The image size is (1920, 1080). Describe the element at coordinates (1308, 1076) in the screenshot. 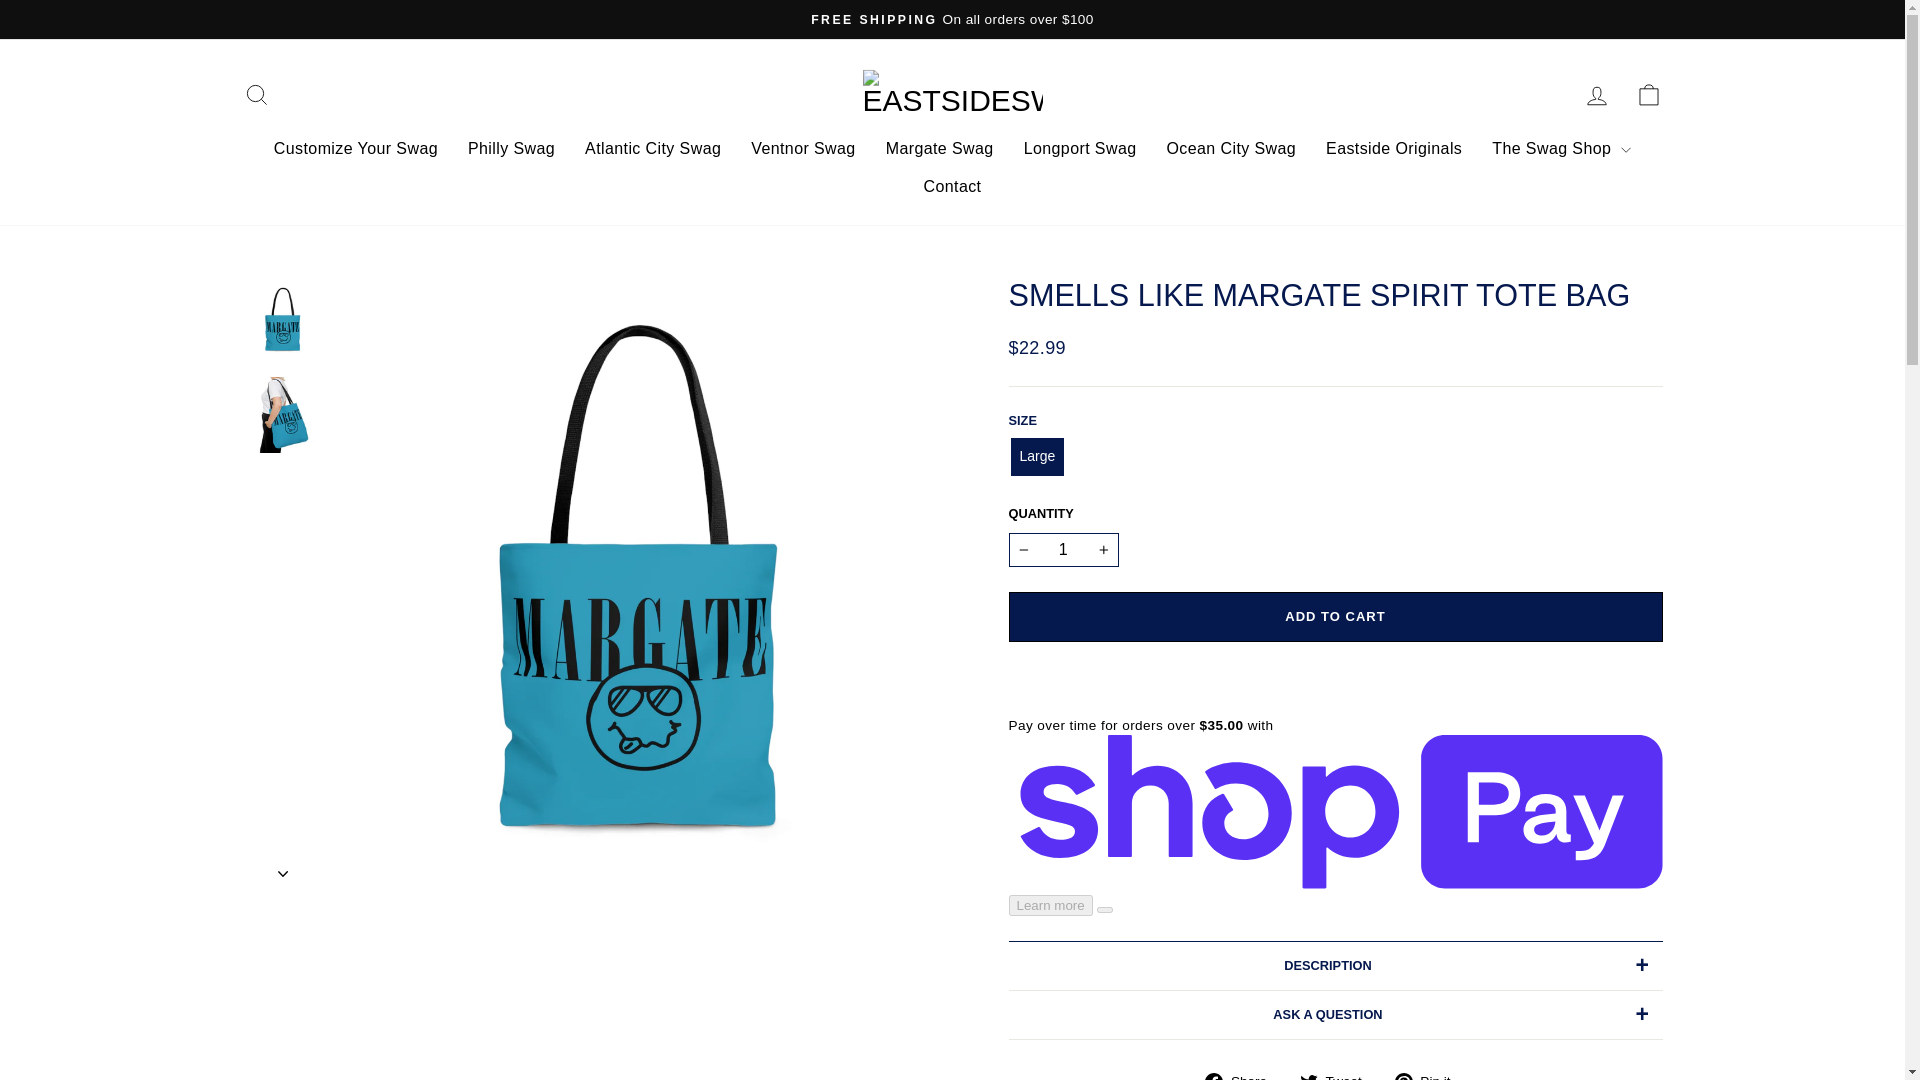

I see `Pin on Pinterest` at that location.